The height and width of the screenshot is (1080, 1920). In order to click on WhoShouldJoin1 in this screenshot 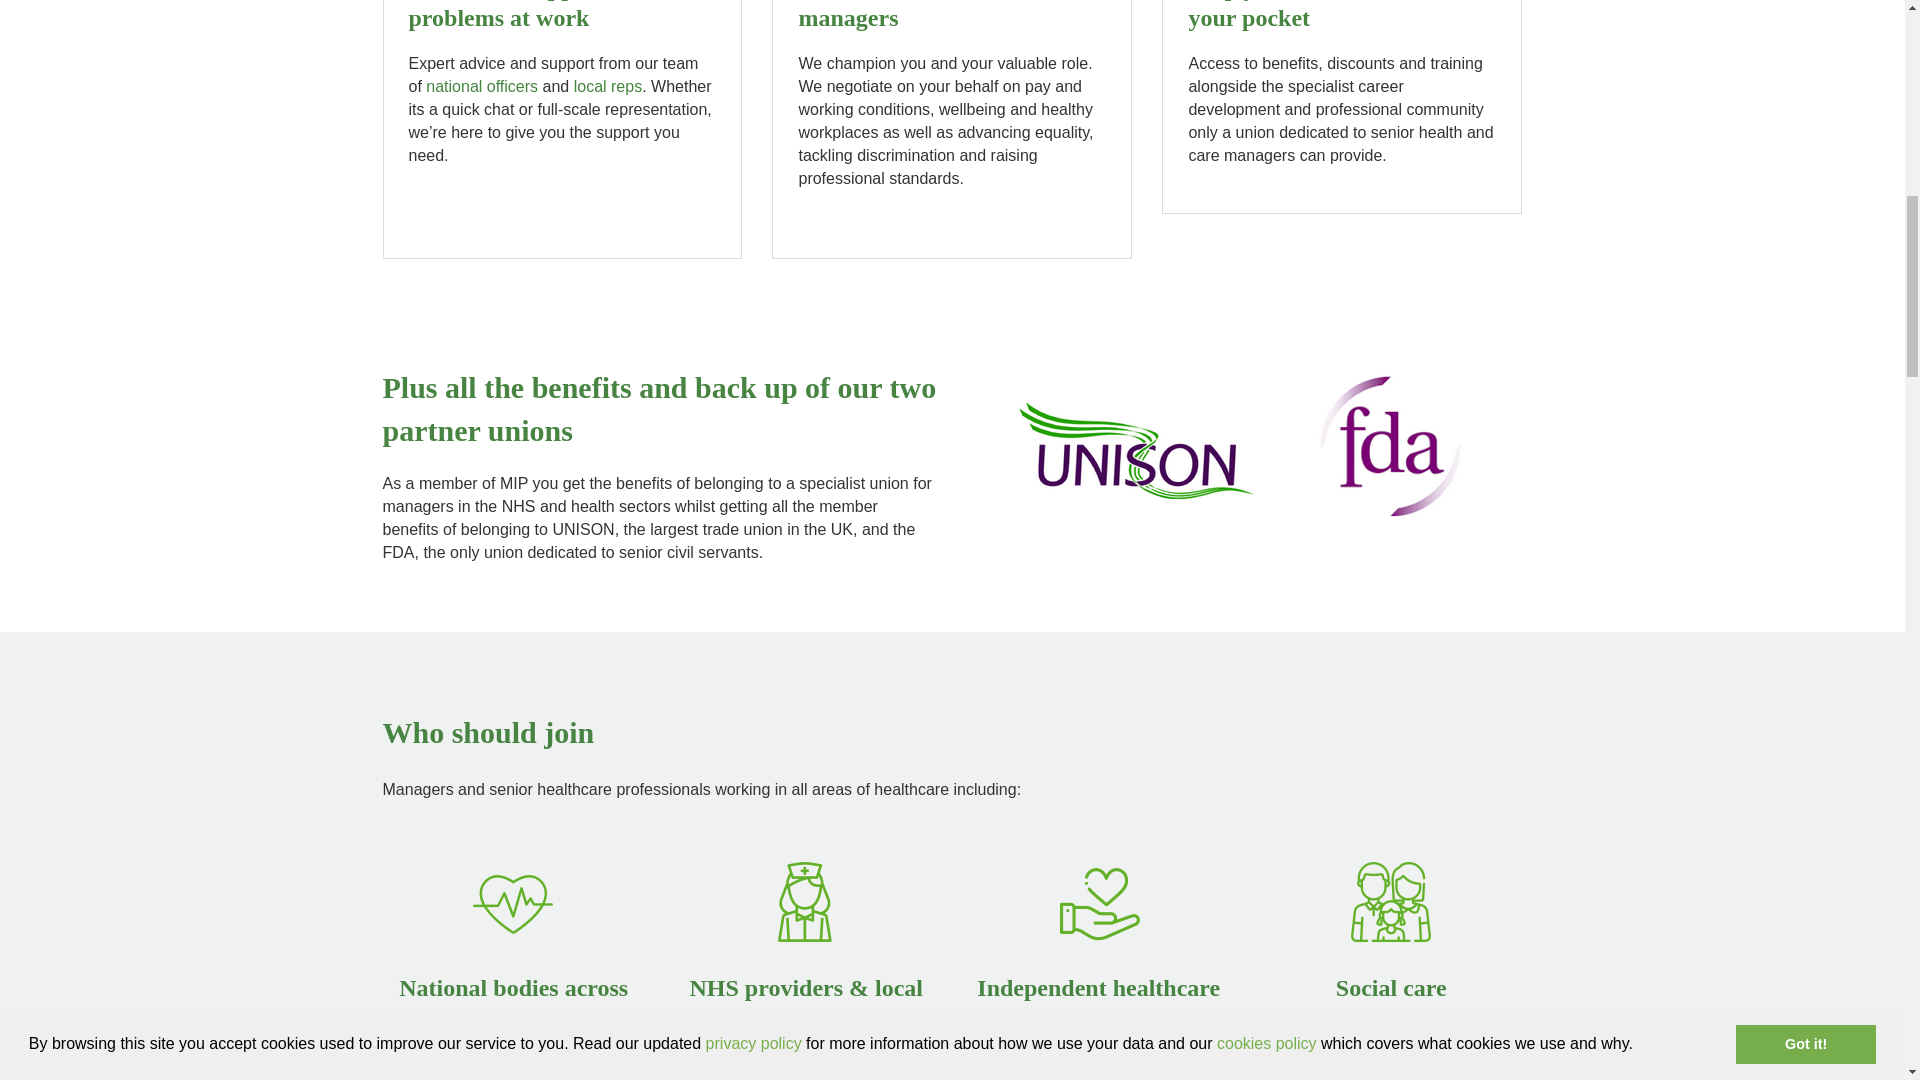, I will do `click(514, 902)`.